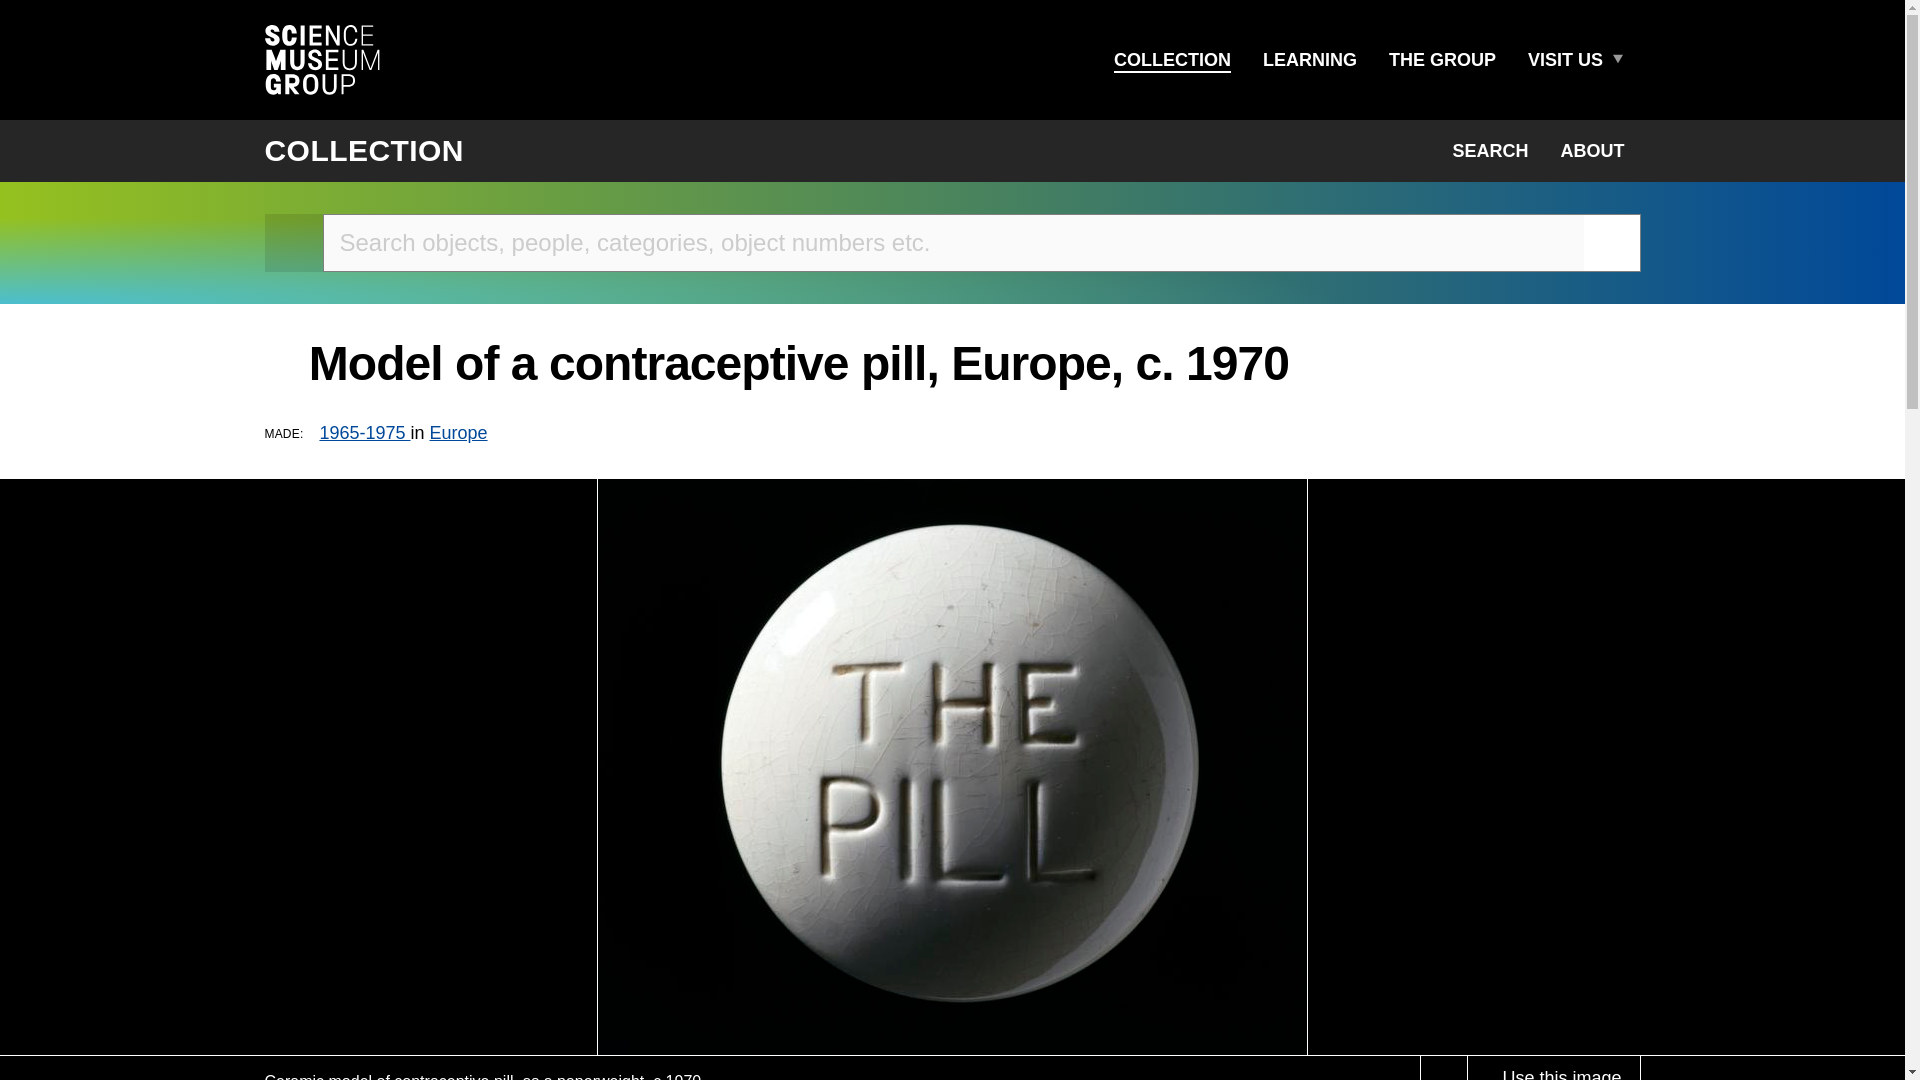 Image resolution: width=1920 pixels, height=1080 pixels. Describe the element at coordinates (1490, 150) in the screenshot. I see `SEARCH` at that location.